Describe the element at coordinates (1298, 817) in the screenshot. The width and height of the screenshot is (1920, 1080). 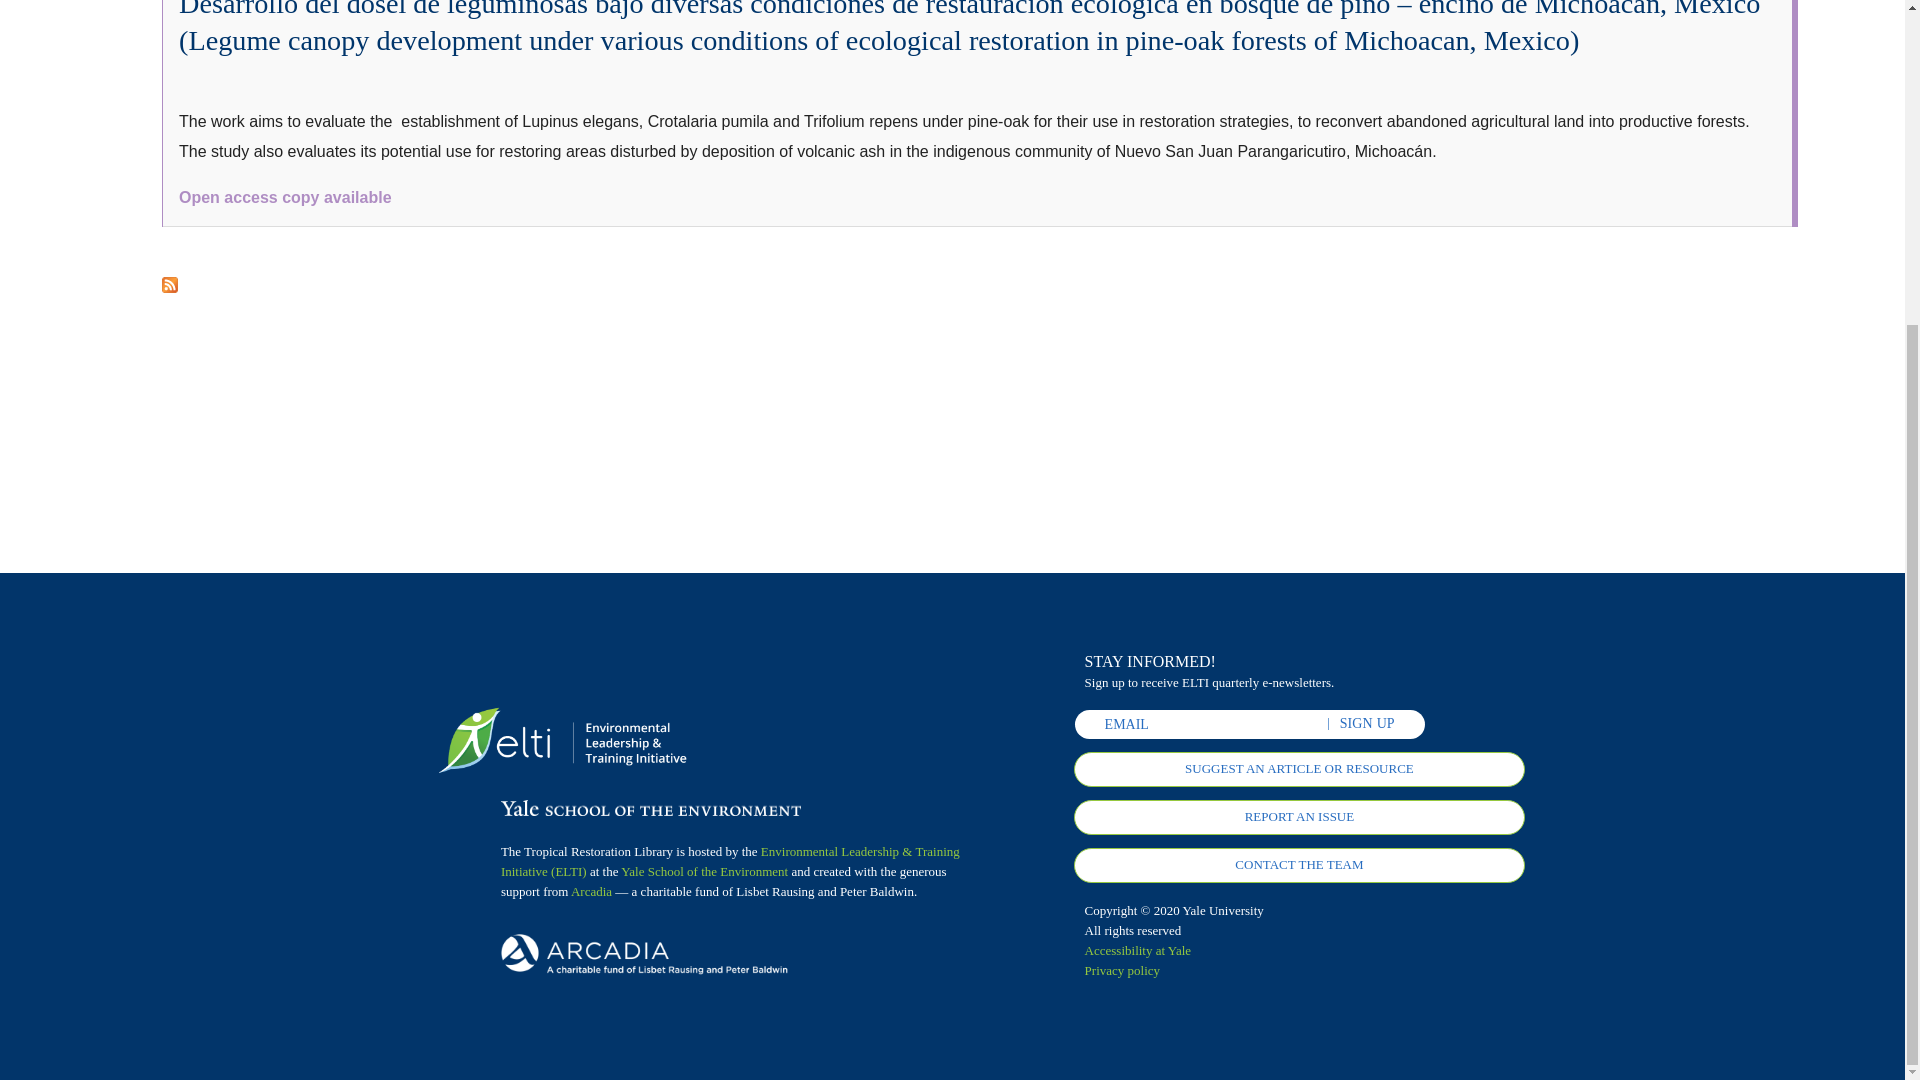
I see `REPORT AN ISSUE` at that location.